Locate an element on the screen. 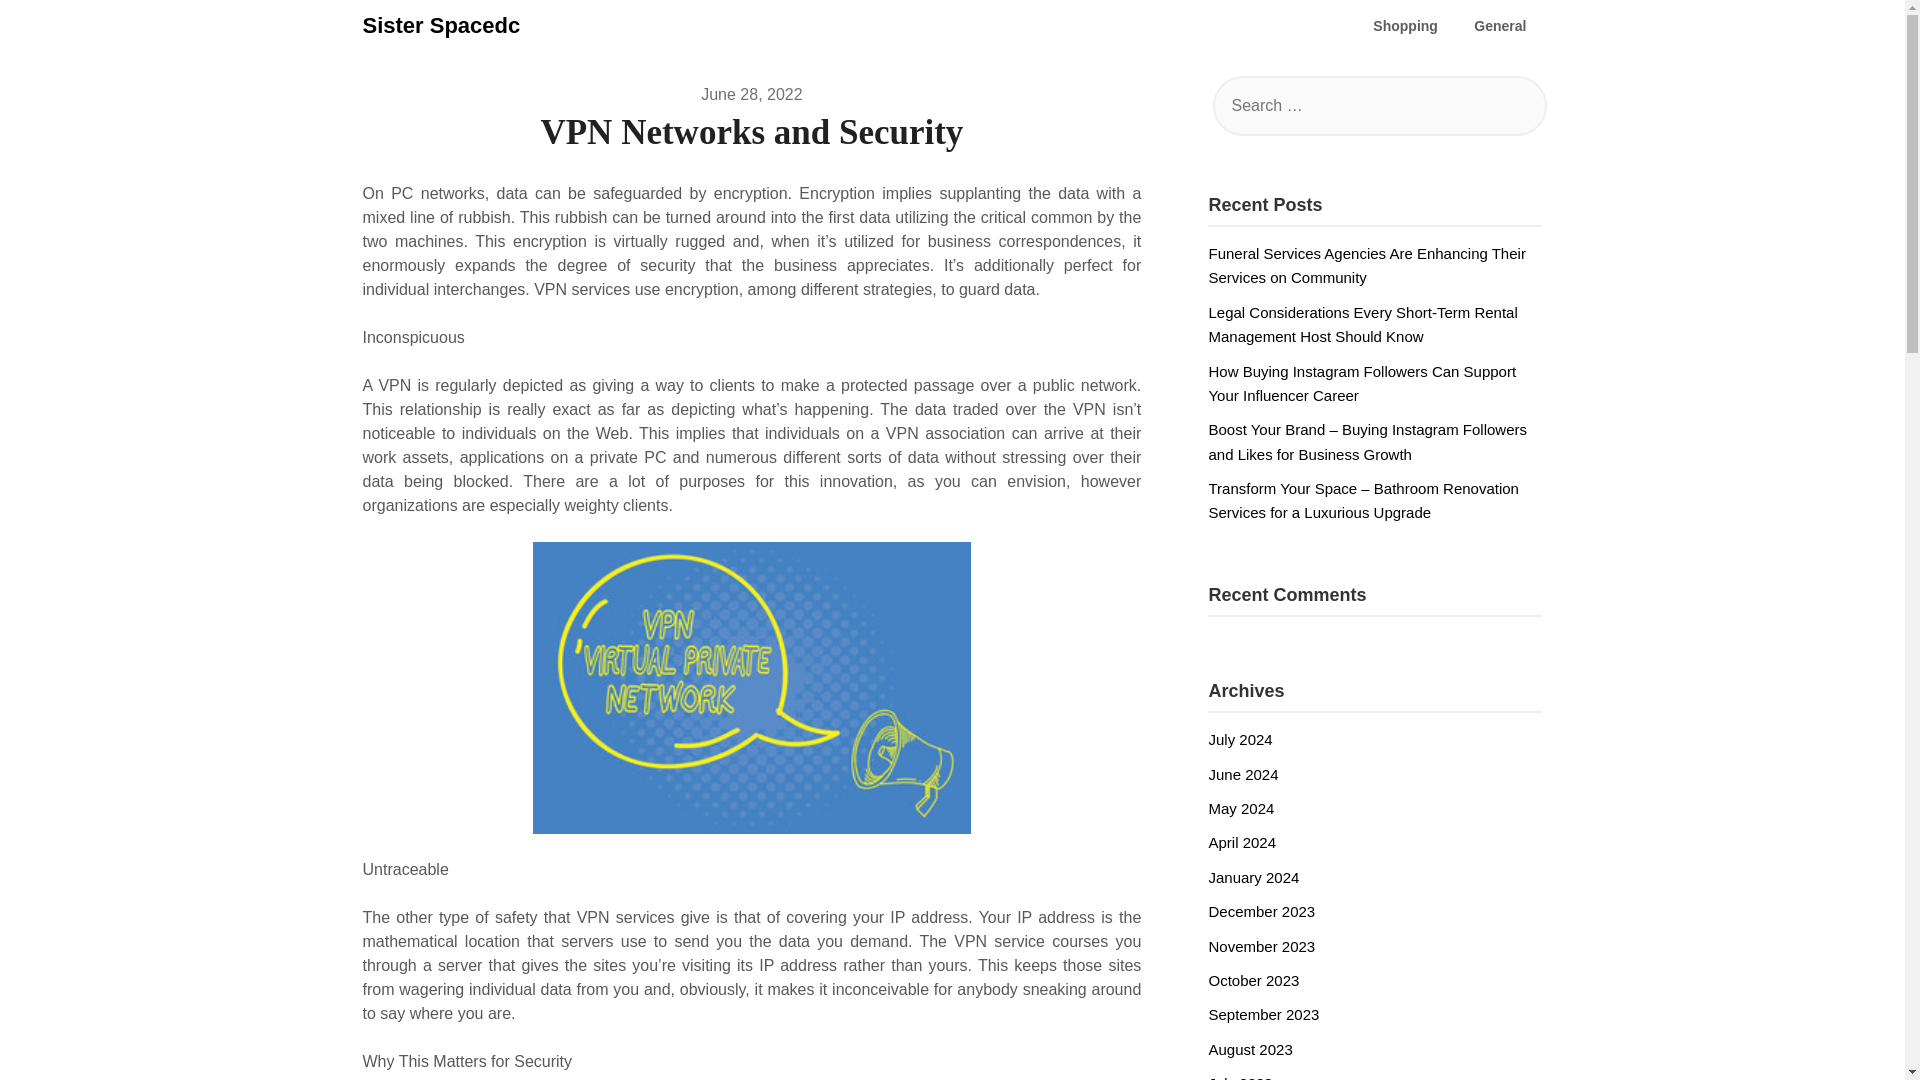  October 2023 is located at coordinates (1253, 980).